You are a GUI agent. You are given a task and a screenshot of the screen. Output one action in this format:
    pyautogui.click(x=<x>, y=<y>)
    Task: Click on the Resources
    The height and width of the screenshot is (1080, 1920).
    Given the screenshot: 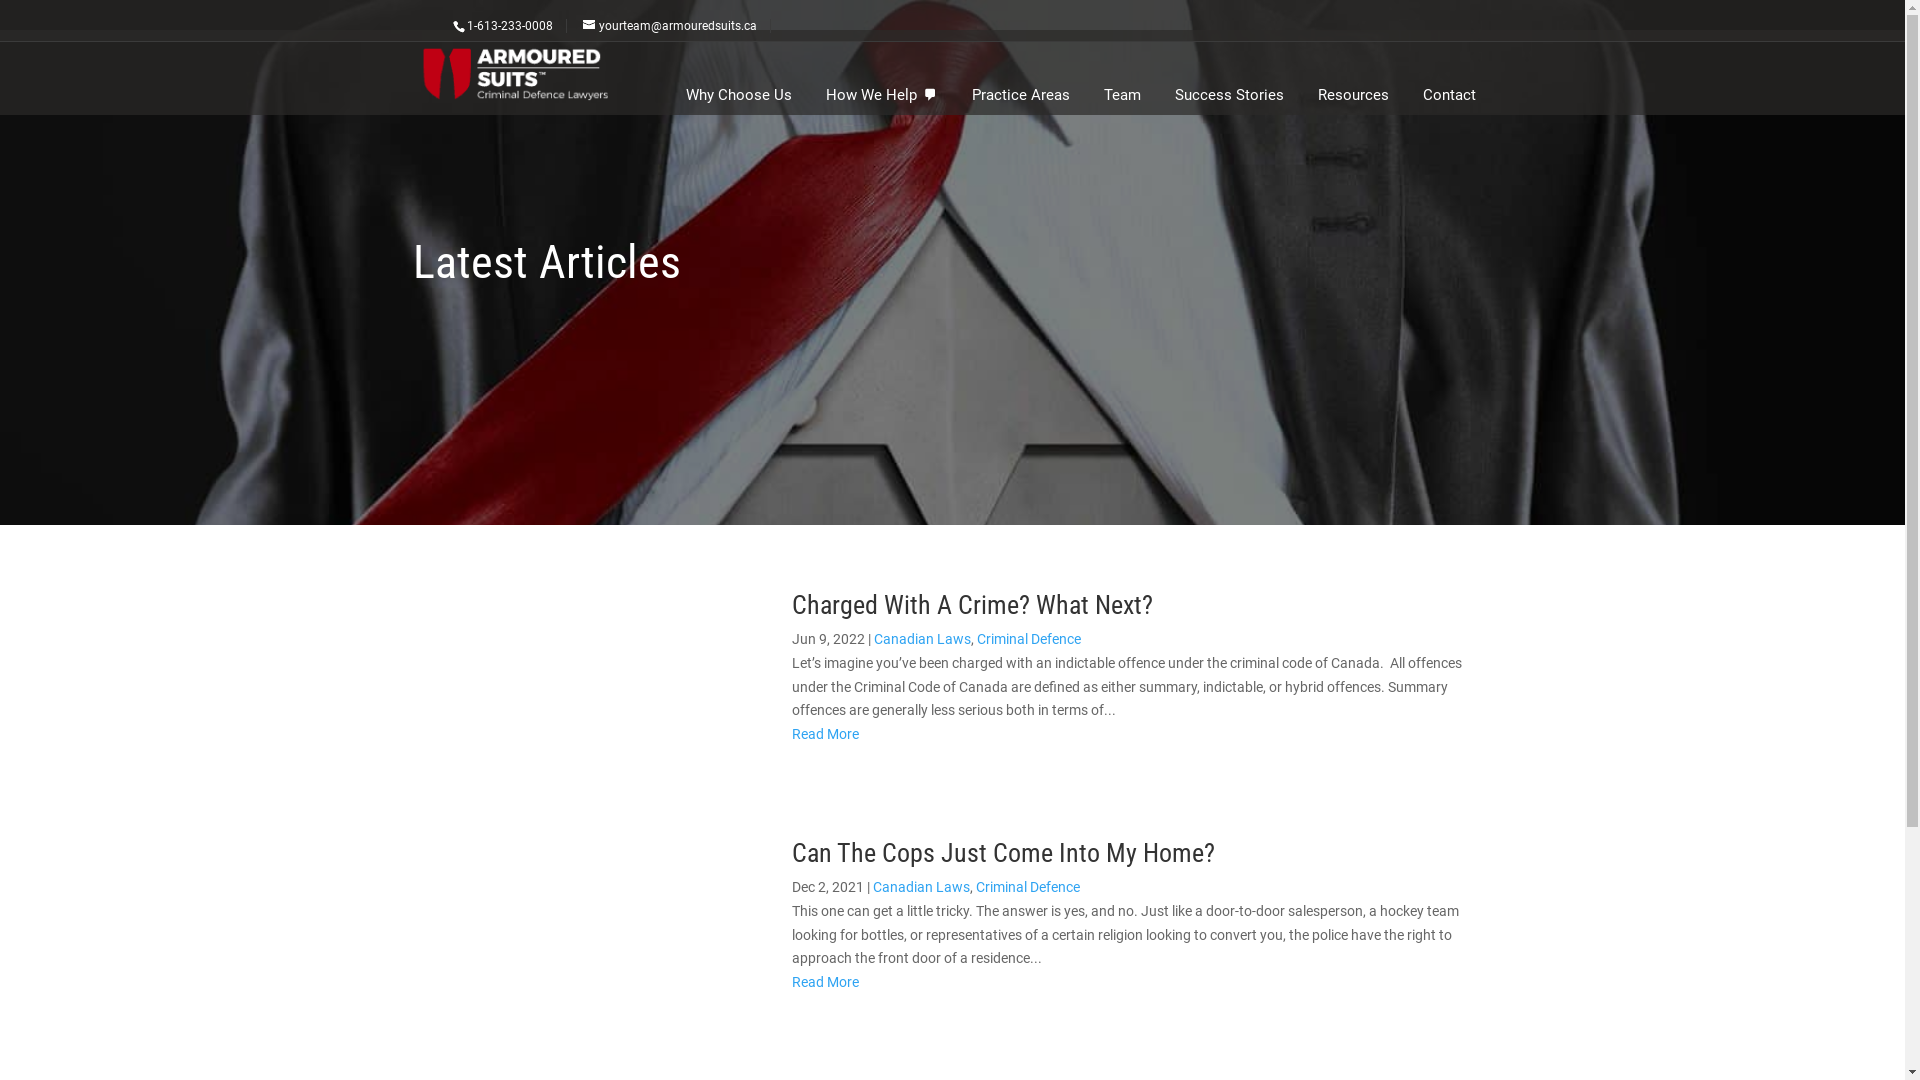 What is the action you would take?
    pyautogui.click(x=1352, y=95)
    